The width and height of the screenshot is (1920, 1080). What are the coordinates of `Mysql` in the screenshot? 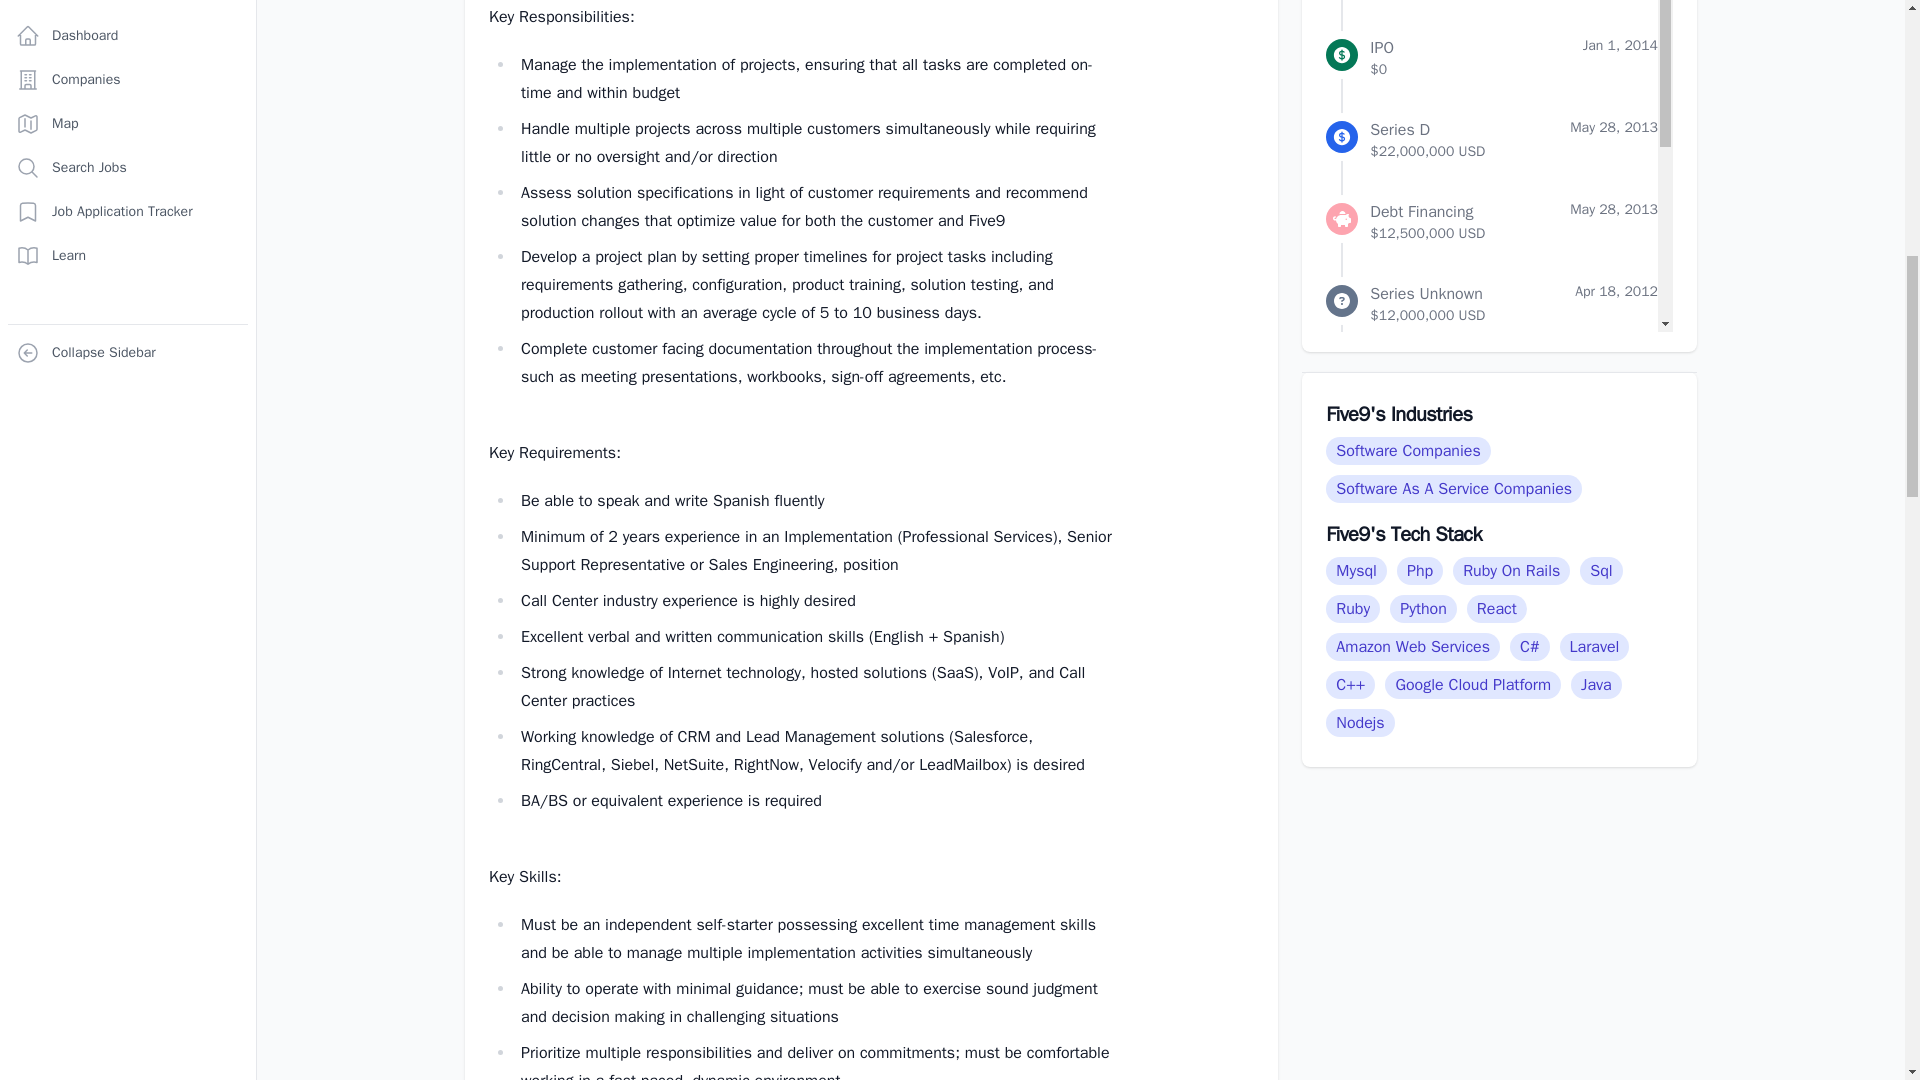 It's located at (1362, 570).